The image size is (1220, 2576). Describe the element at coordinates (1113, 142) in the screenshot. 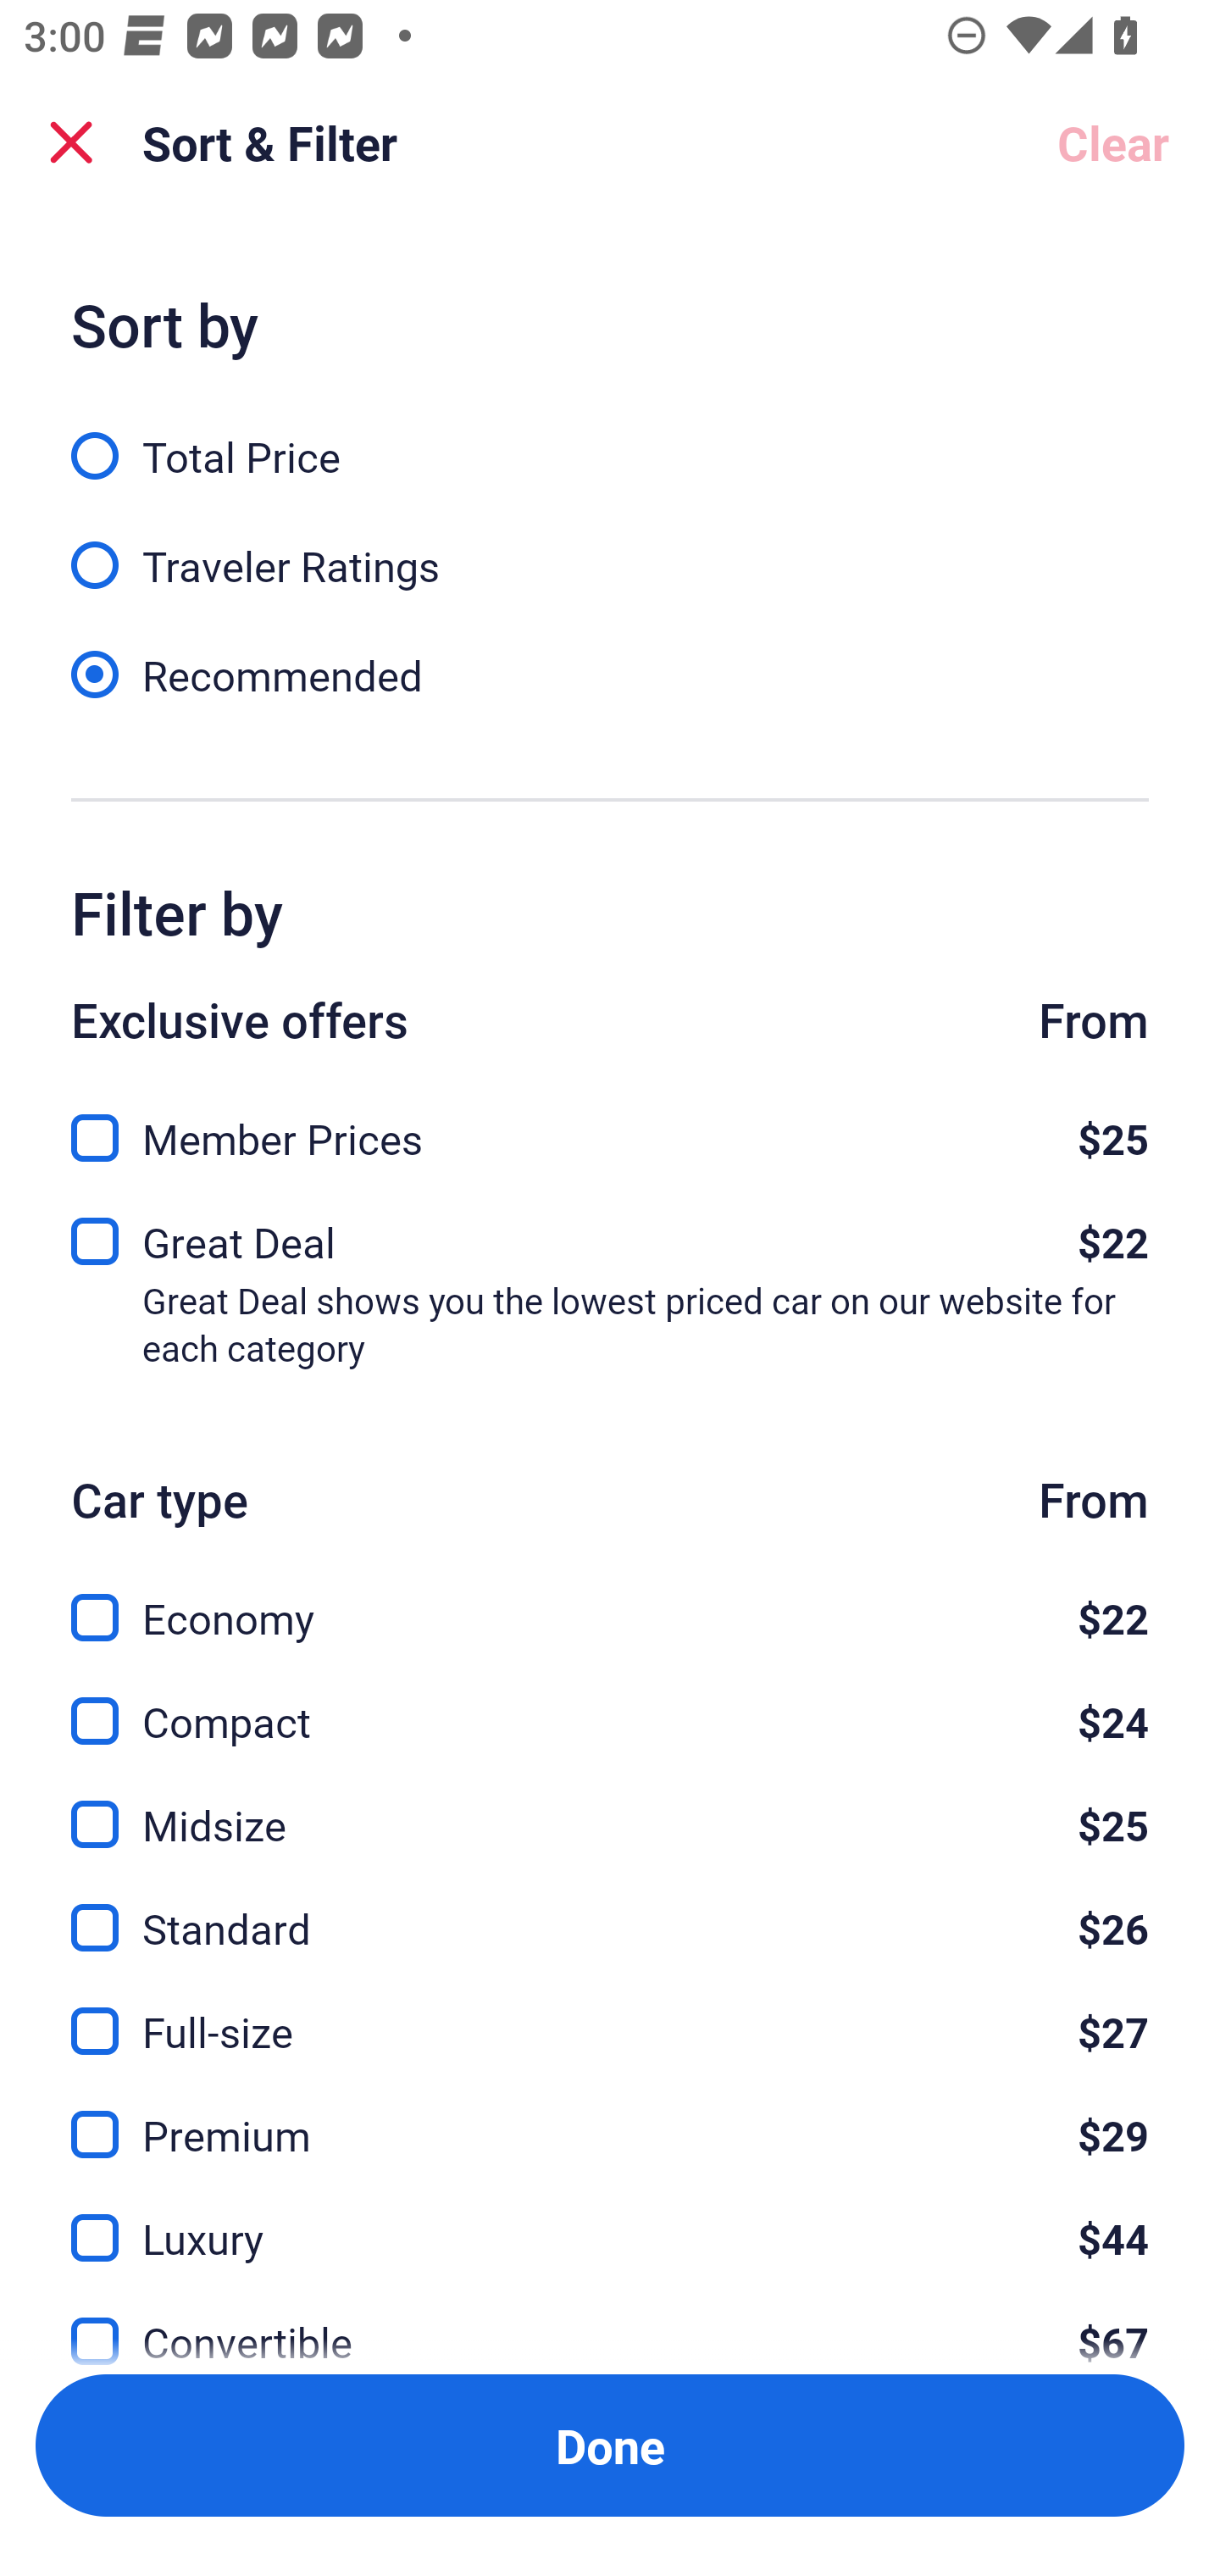

I see `Clear` at that location.